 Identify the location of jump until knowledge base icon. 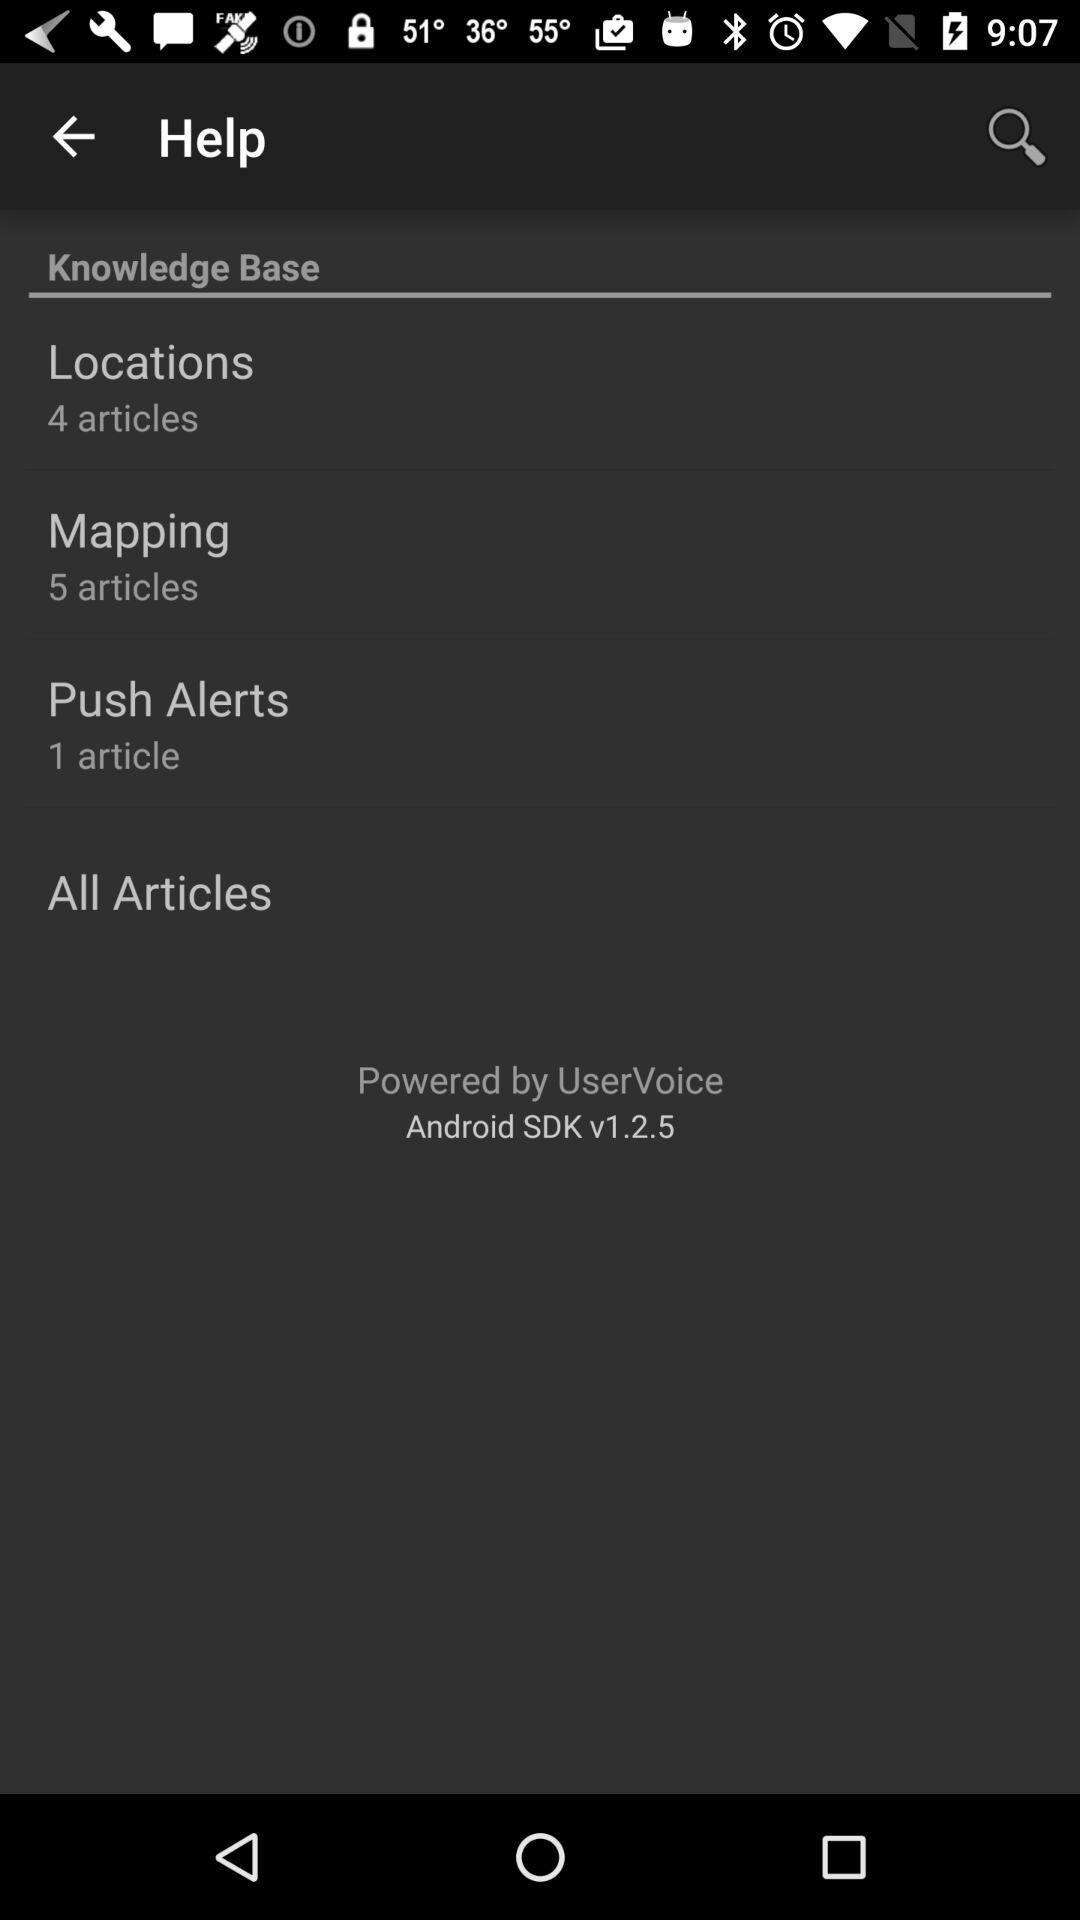
(540, 256).